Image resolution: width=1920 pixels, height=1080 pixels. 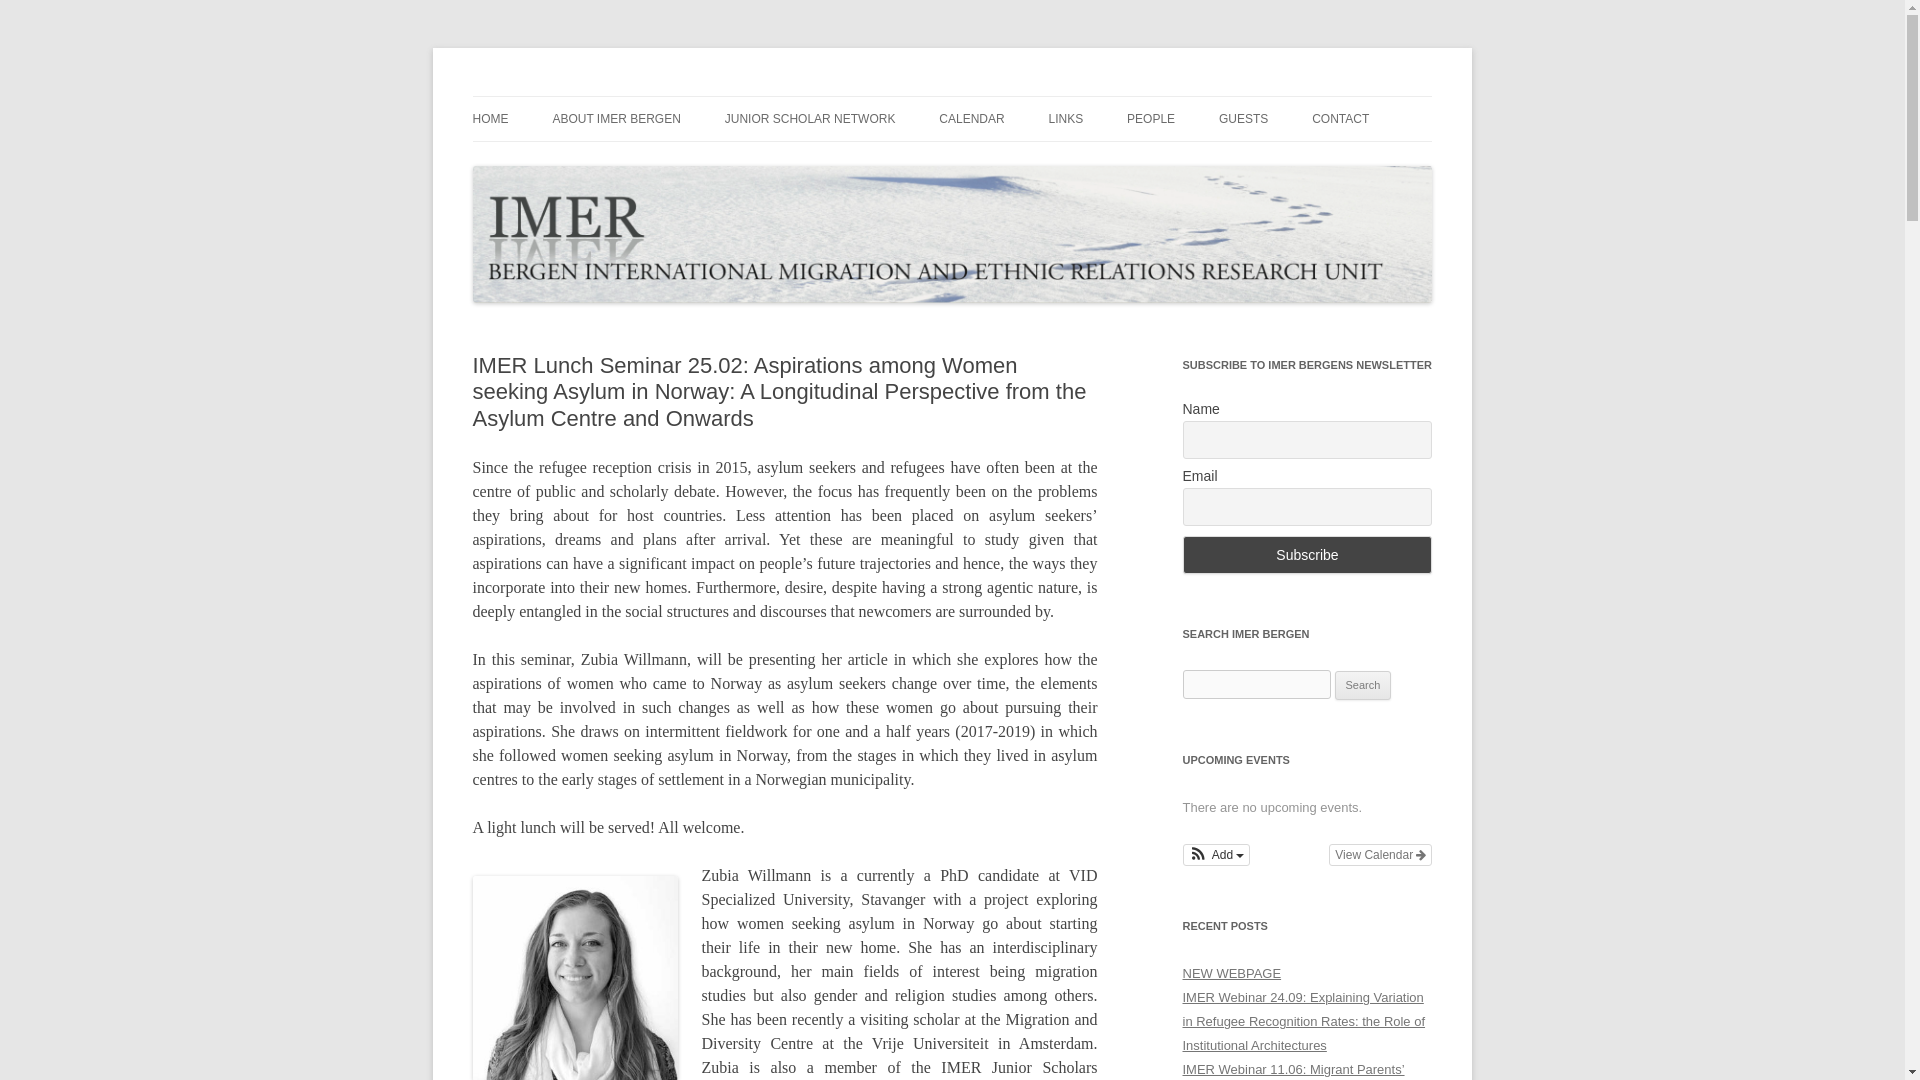 What do you see at coordinates (1231, 972) in the screenshot?
I see `NEW WEBPAGE` at bounding box center [1231, 972].